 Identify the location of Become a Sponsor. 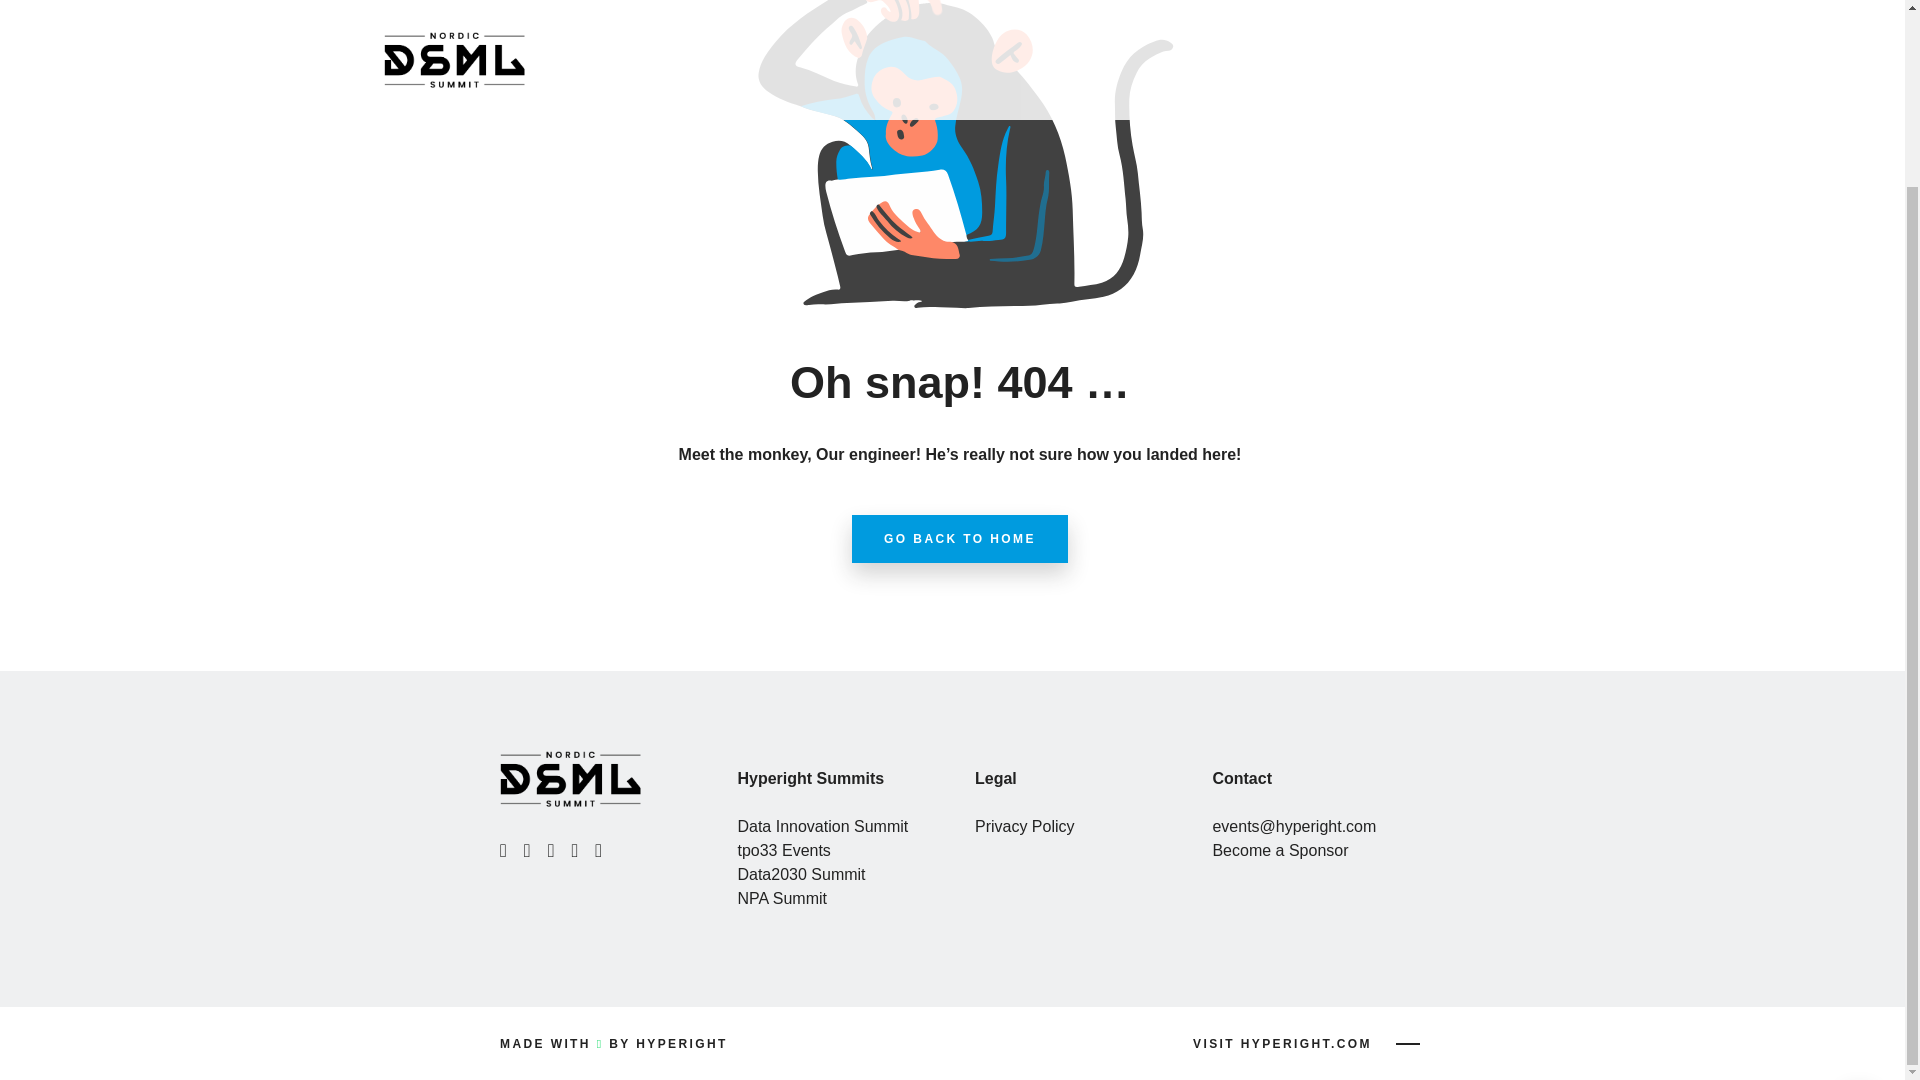
(1279, 850).